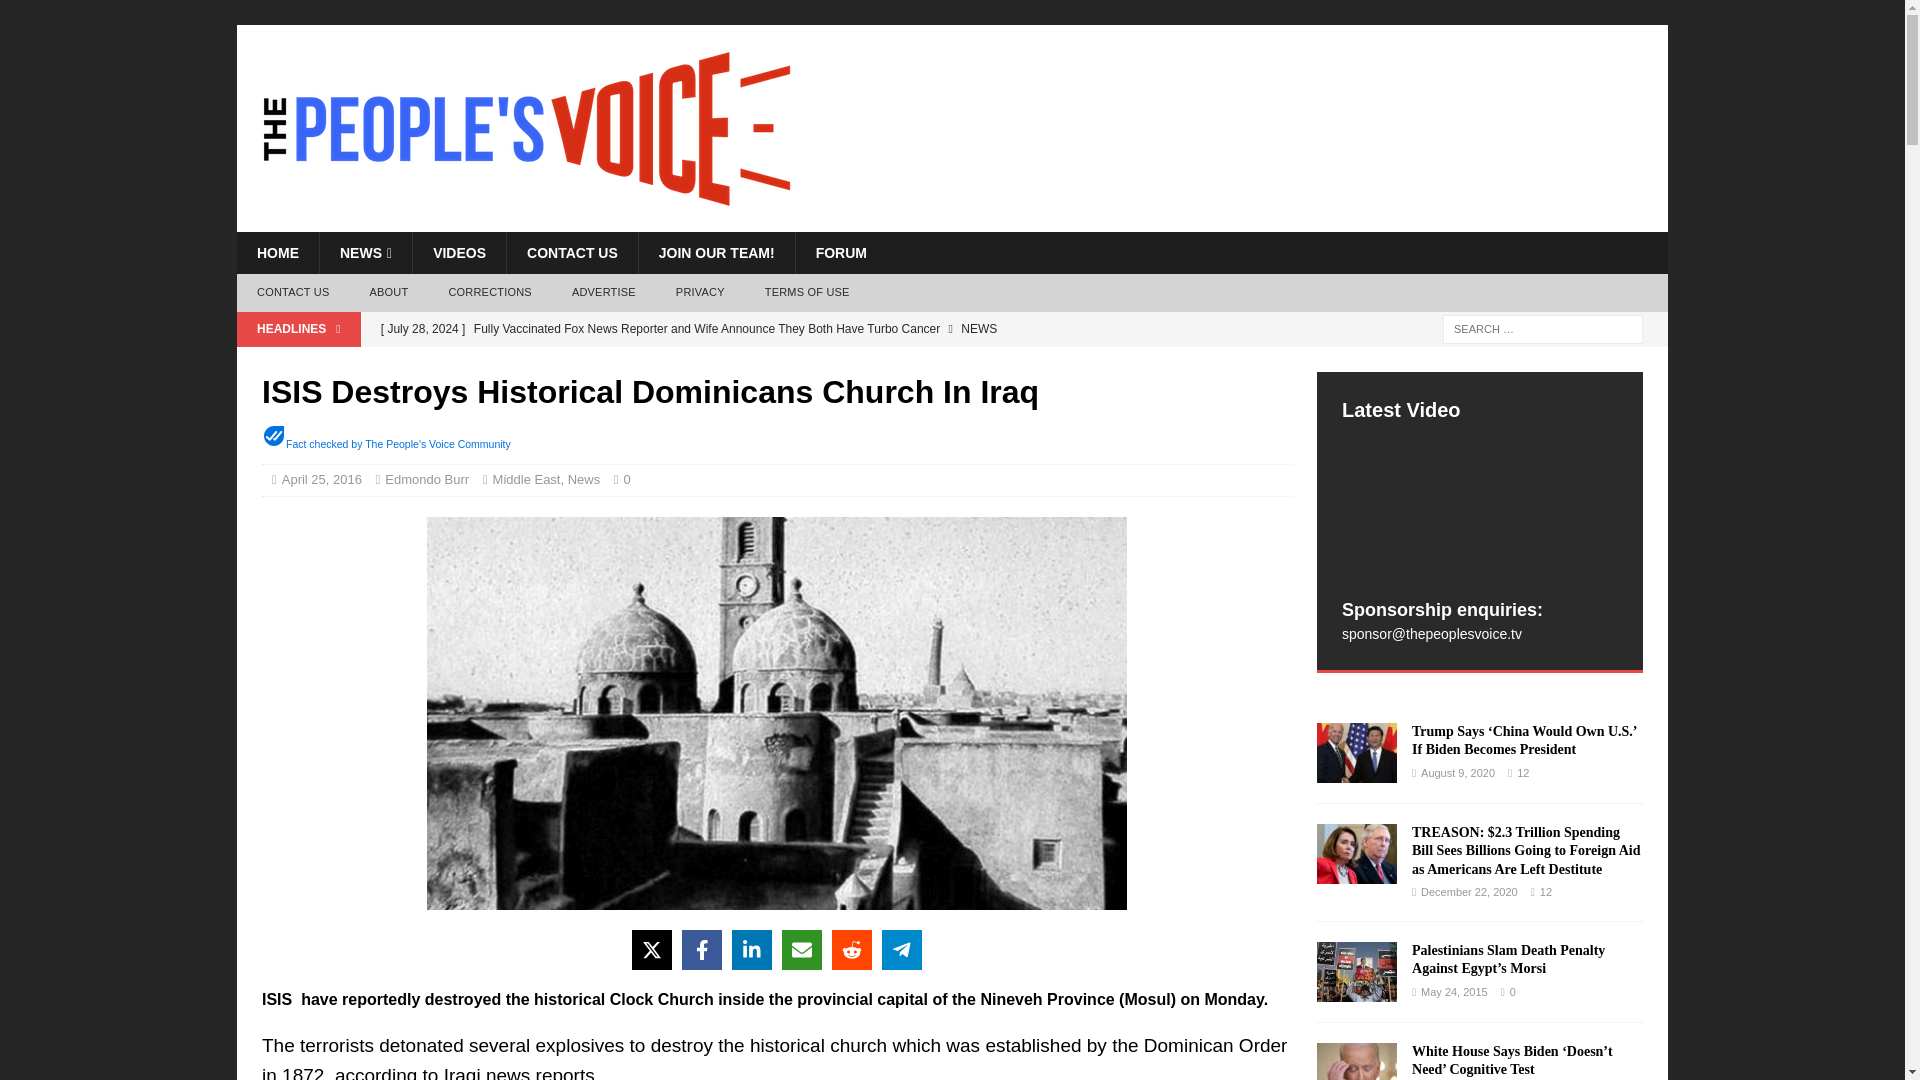 The height and width of the screenshot is (1080, 1920). I want to click on CORRECTIONS, so click(490, 293).